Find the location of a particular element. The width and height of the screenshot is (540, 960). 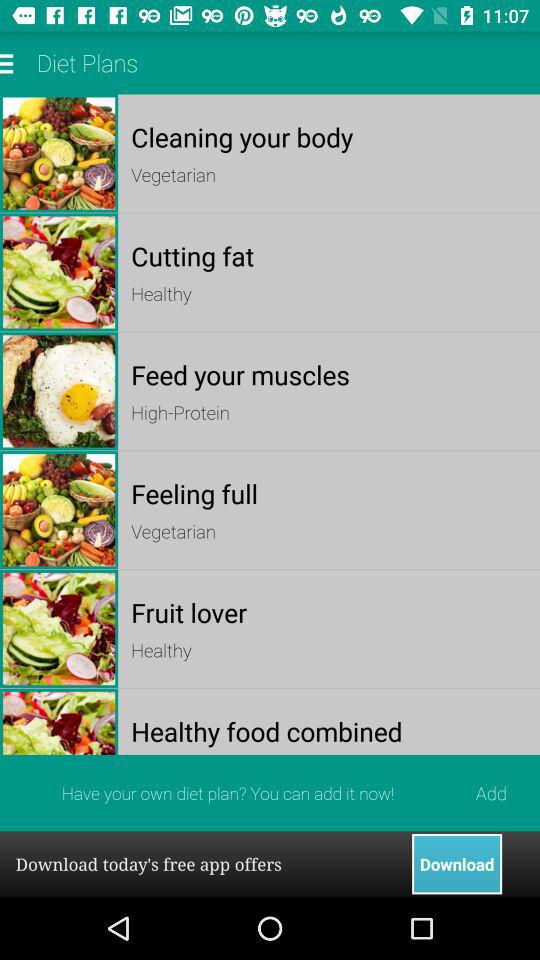

flip until the feeling full item is located at coordinates (328, 494).